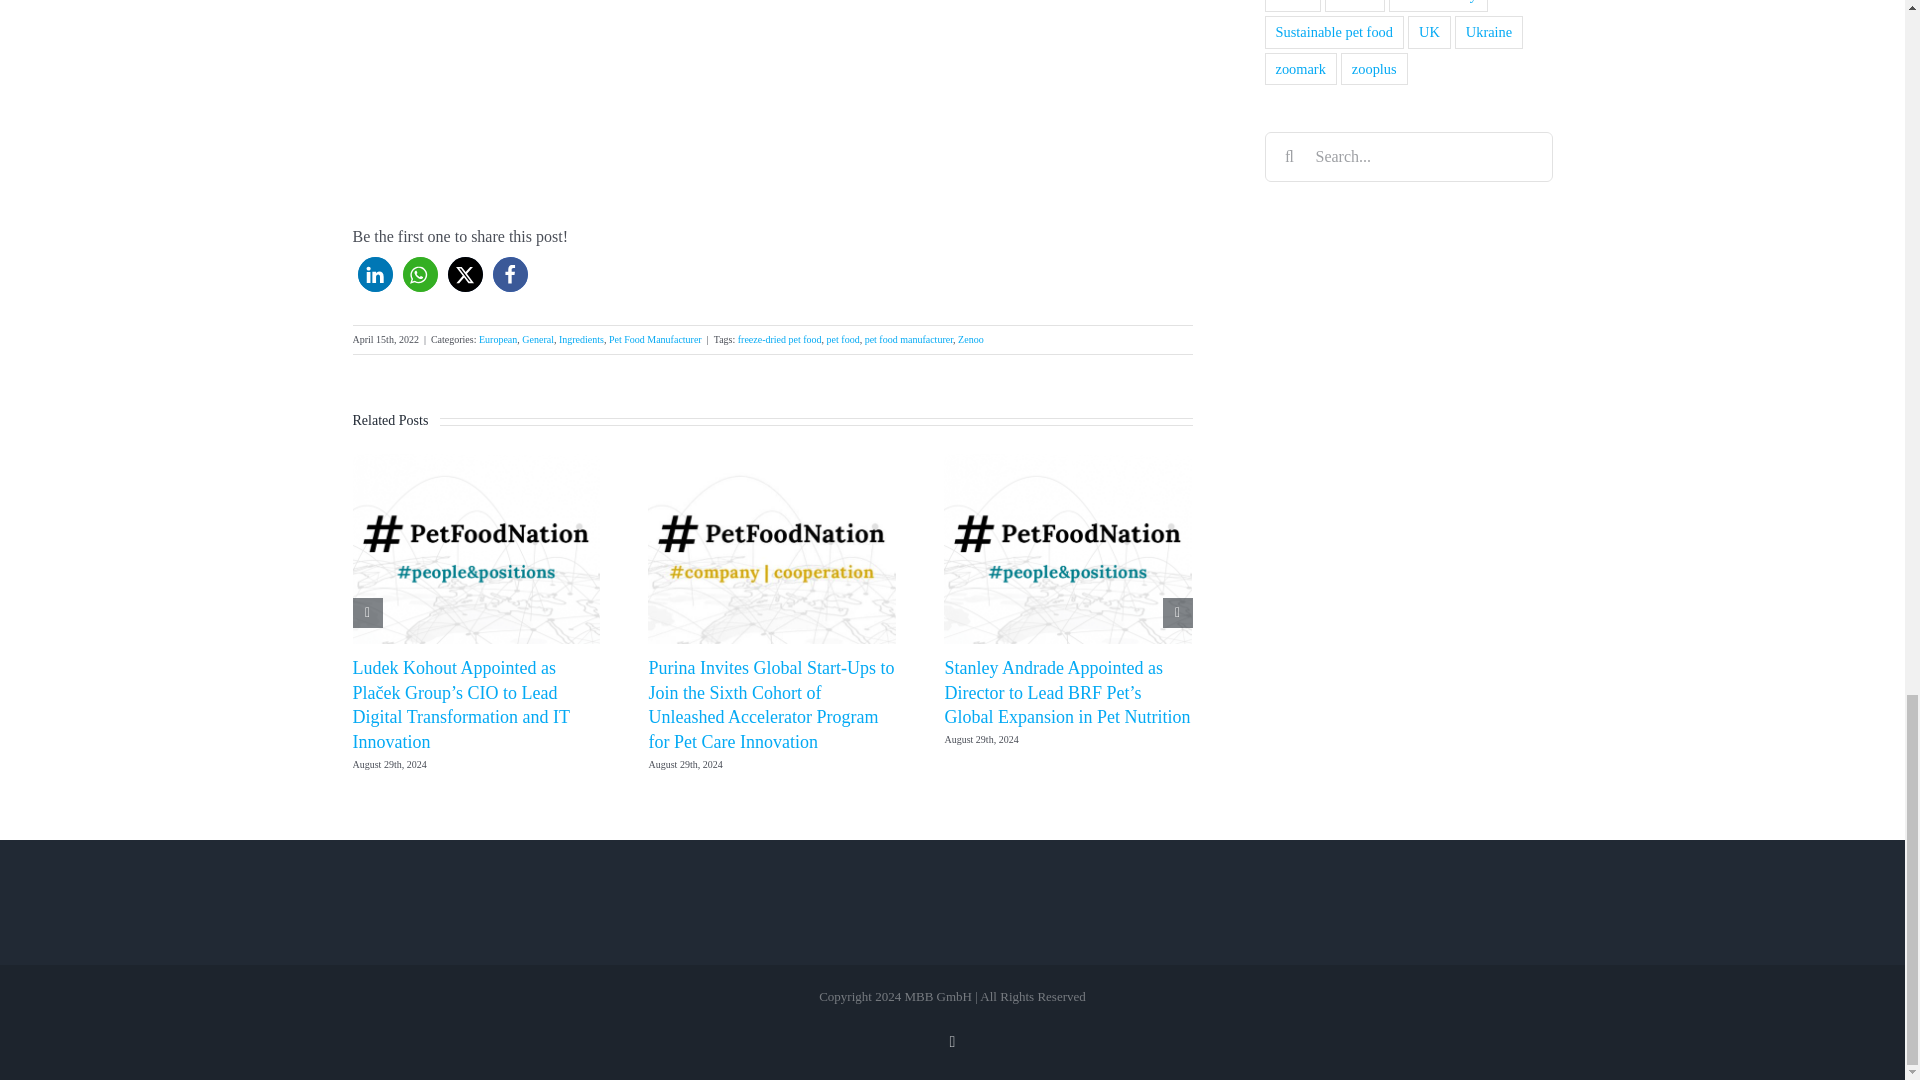 The image size is (1920, 1080). I want to click on Share on Whatsapp, so click(419, 274).